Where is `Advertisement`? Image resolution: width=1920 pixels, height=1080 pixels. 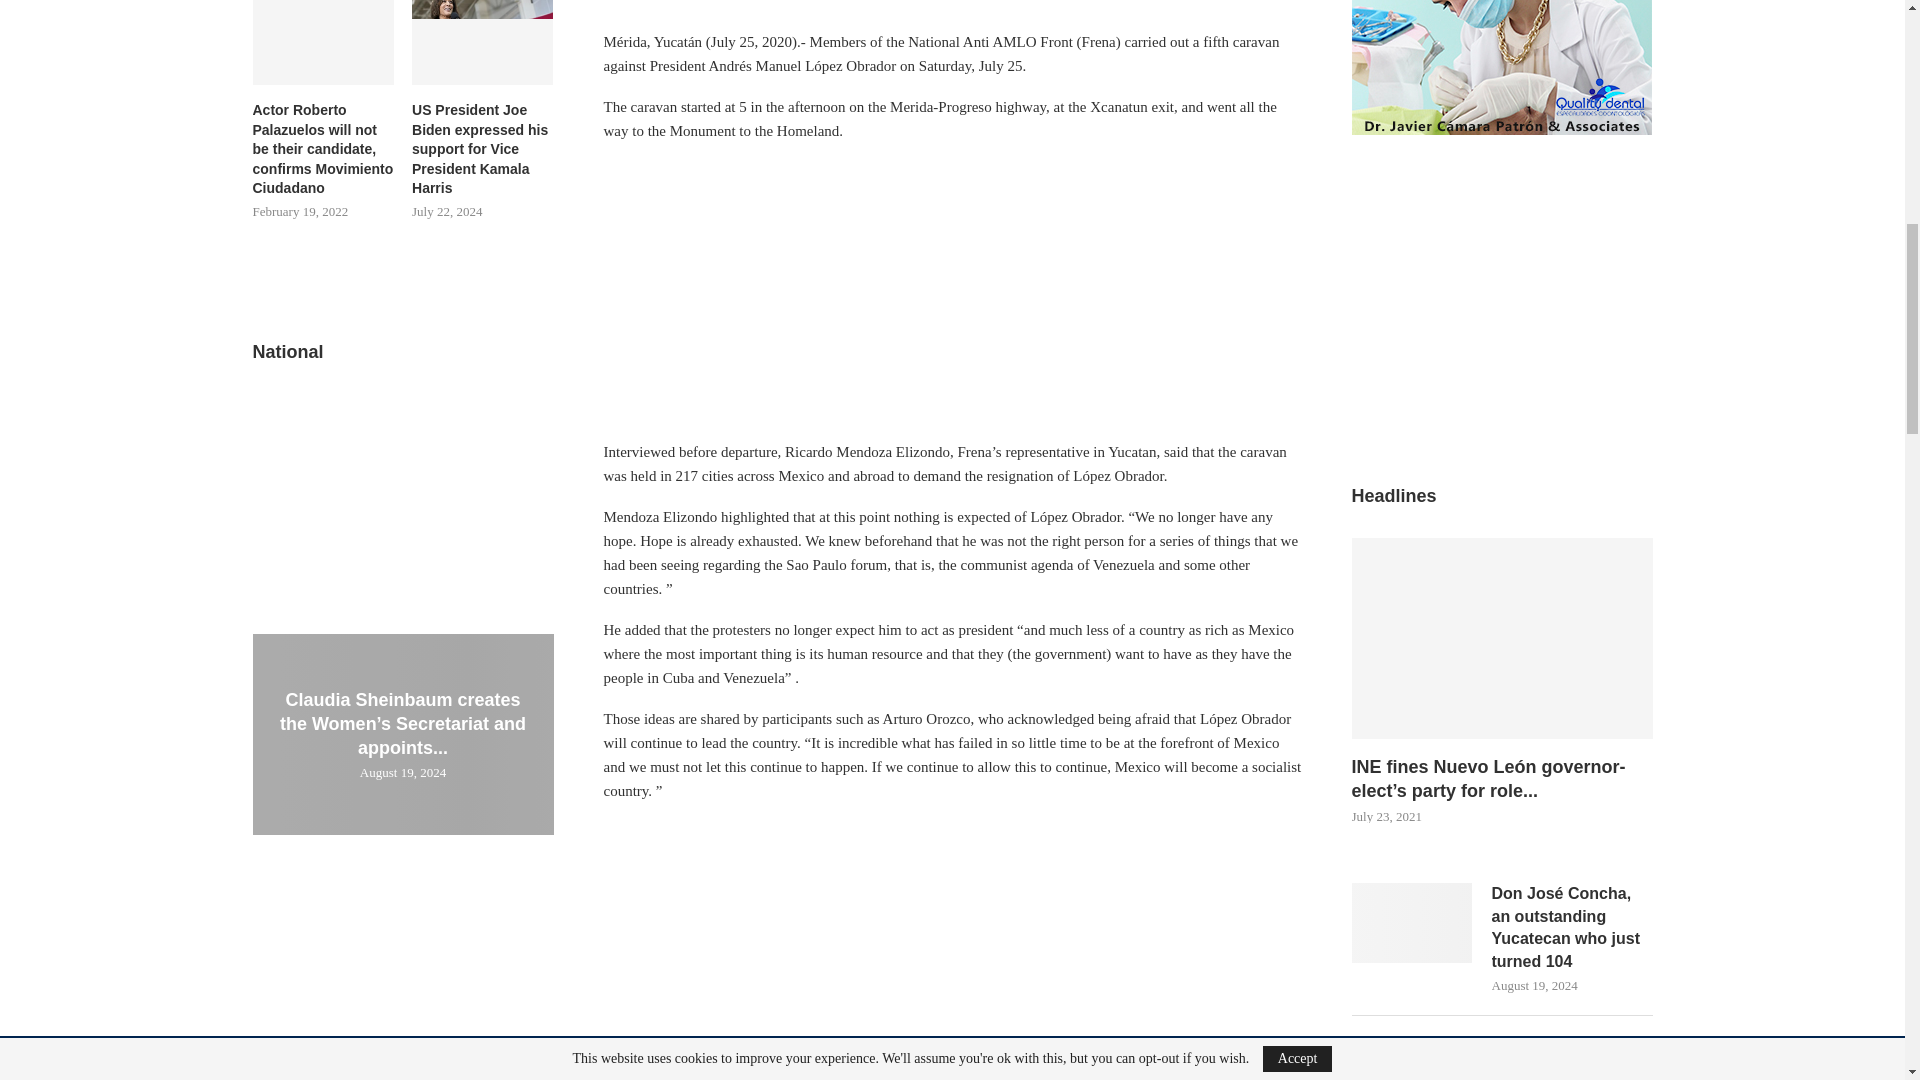 Advertisement is located at coordinates (952, 299).